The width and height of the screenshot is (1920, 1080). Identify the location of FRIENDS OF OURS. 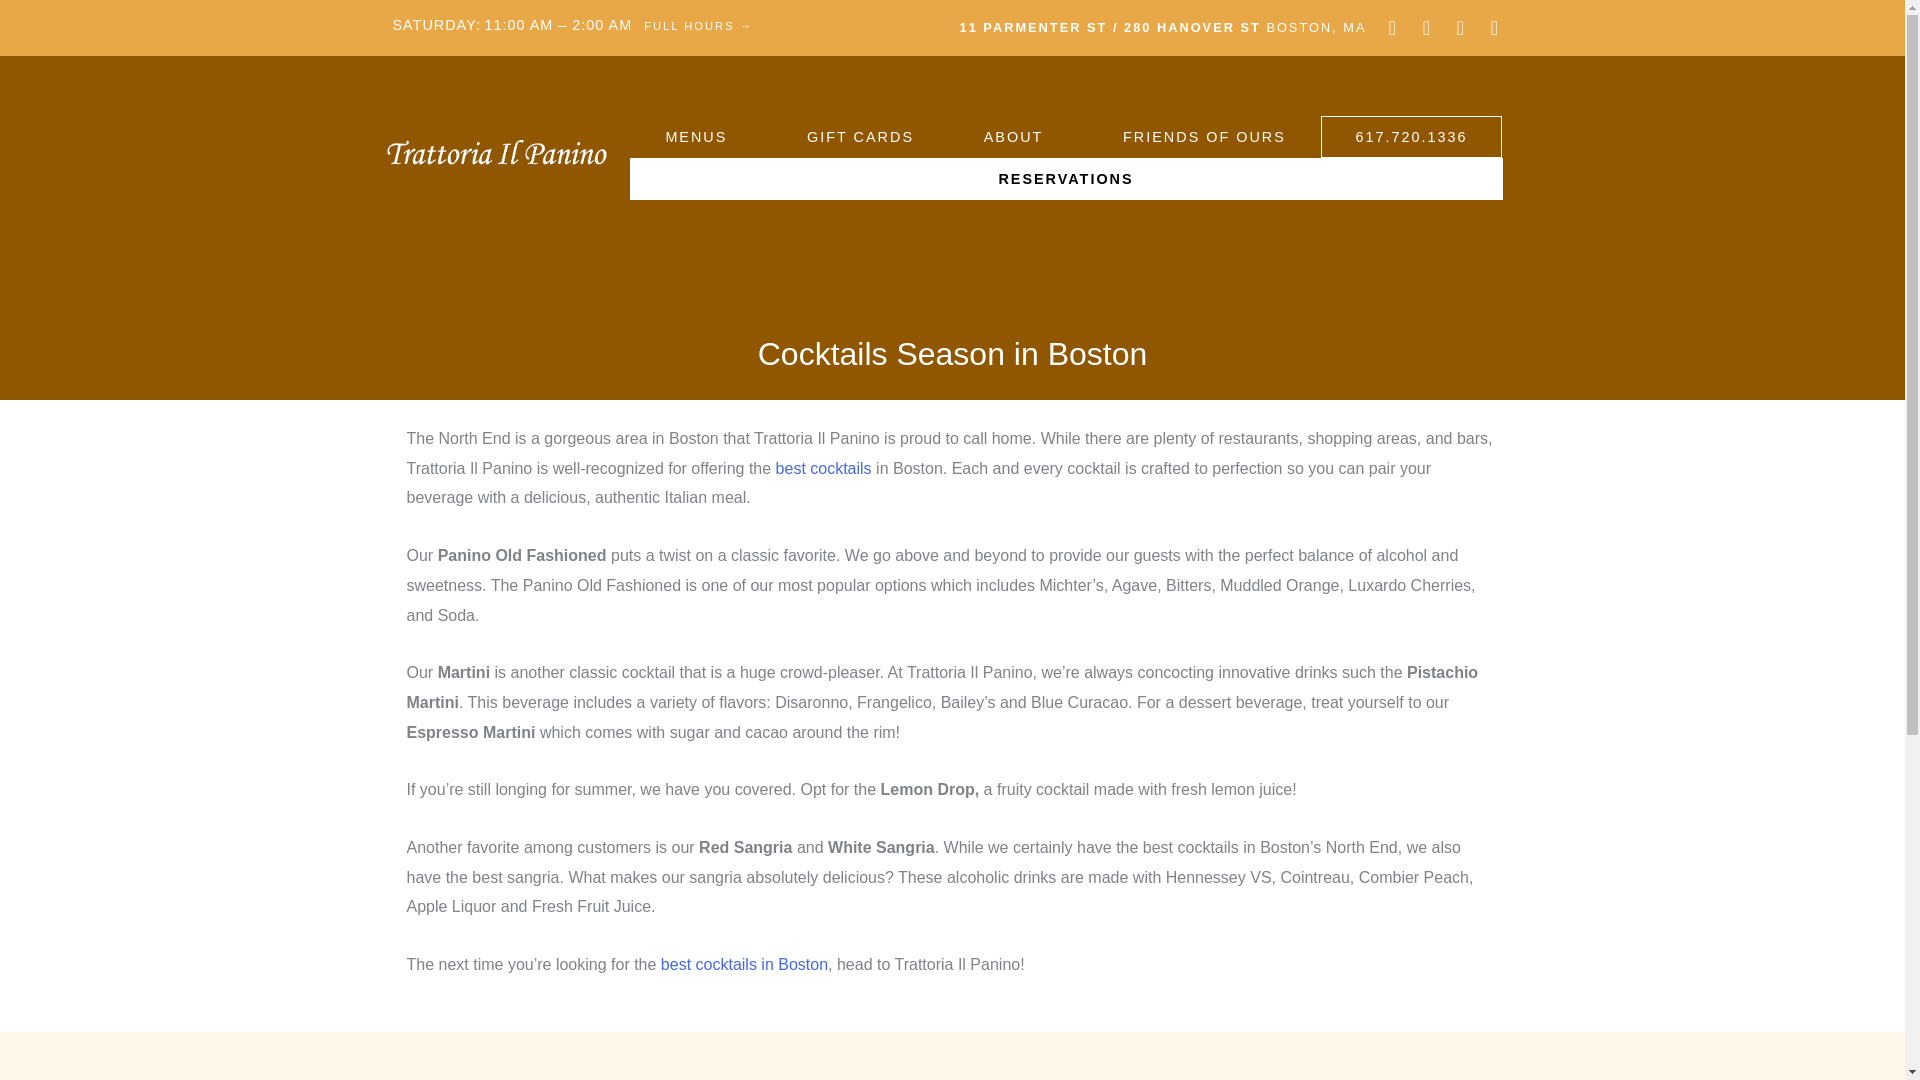
(1204, 136).